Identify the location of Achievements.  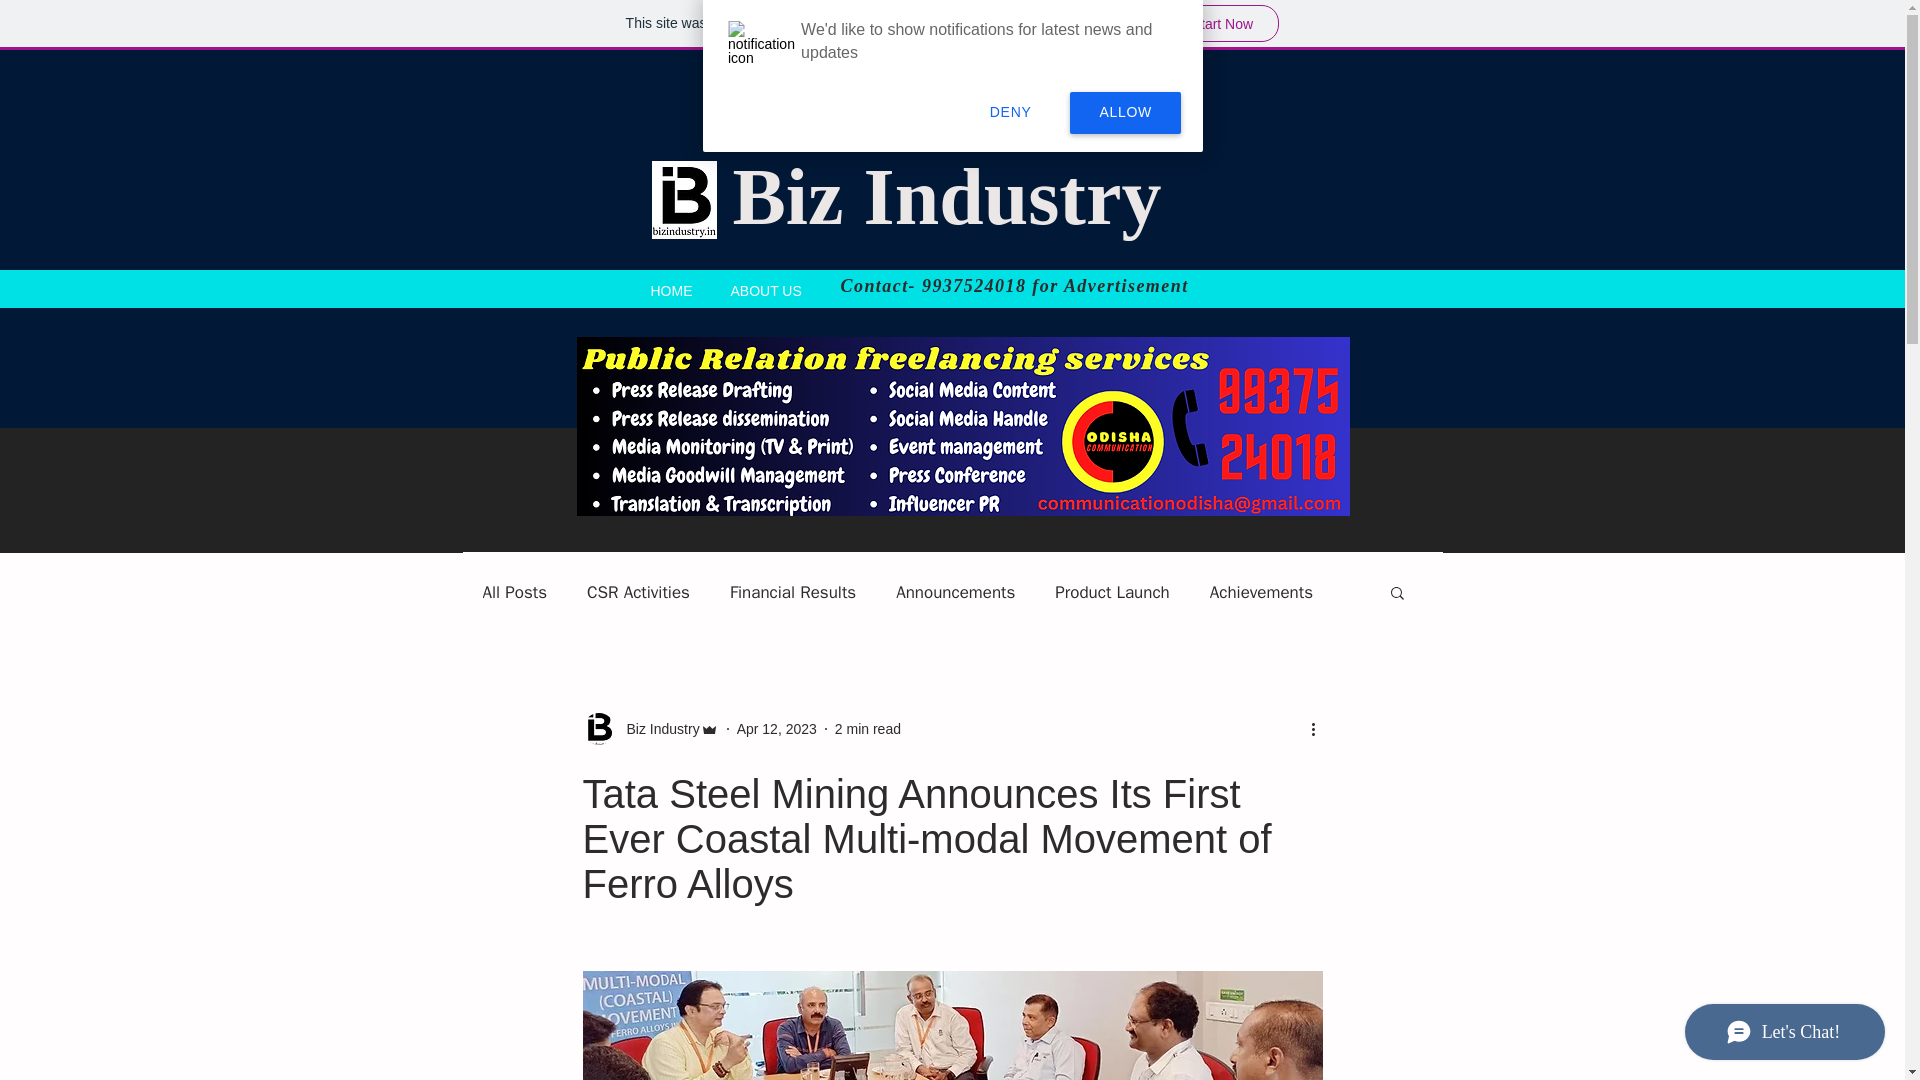
(1261, 590).